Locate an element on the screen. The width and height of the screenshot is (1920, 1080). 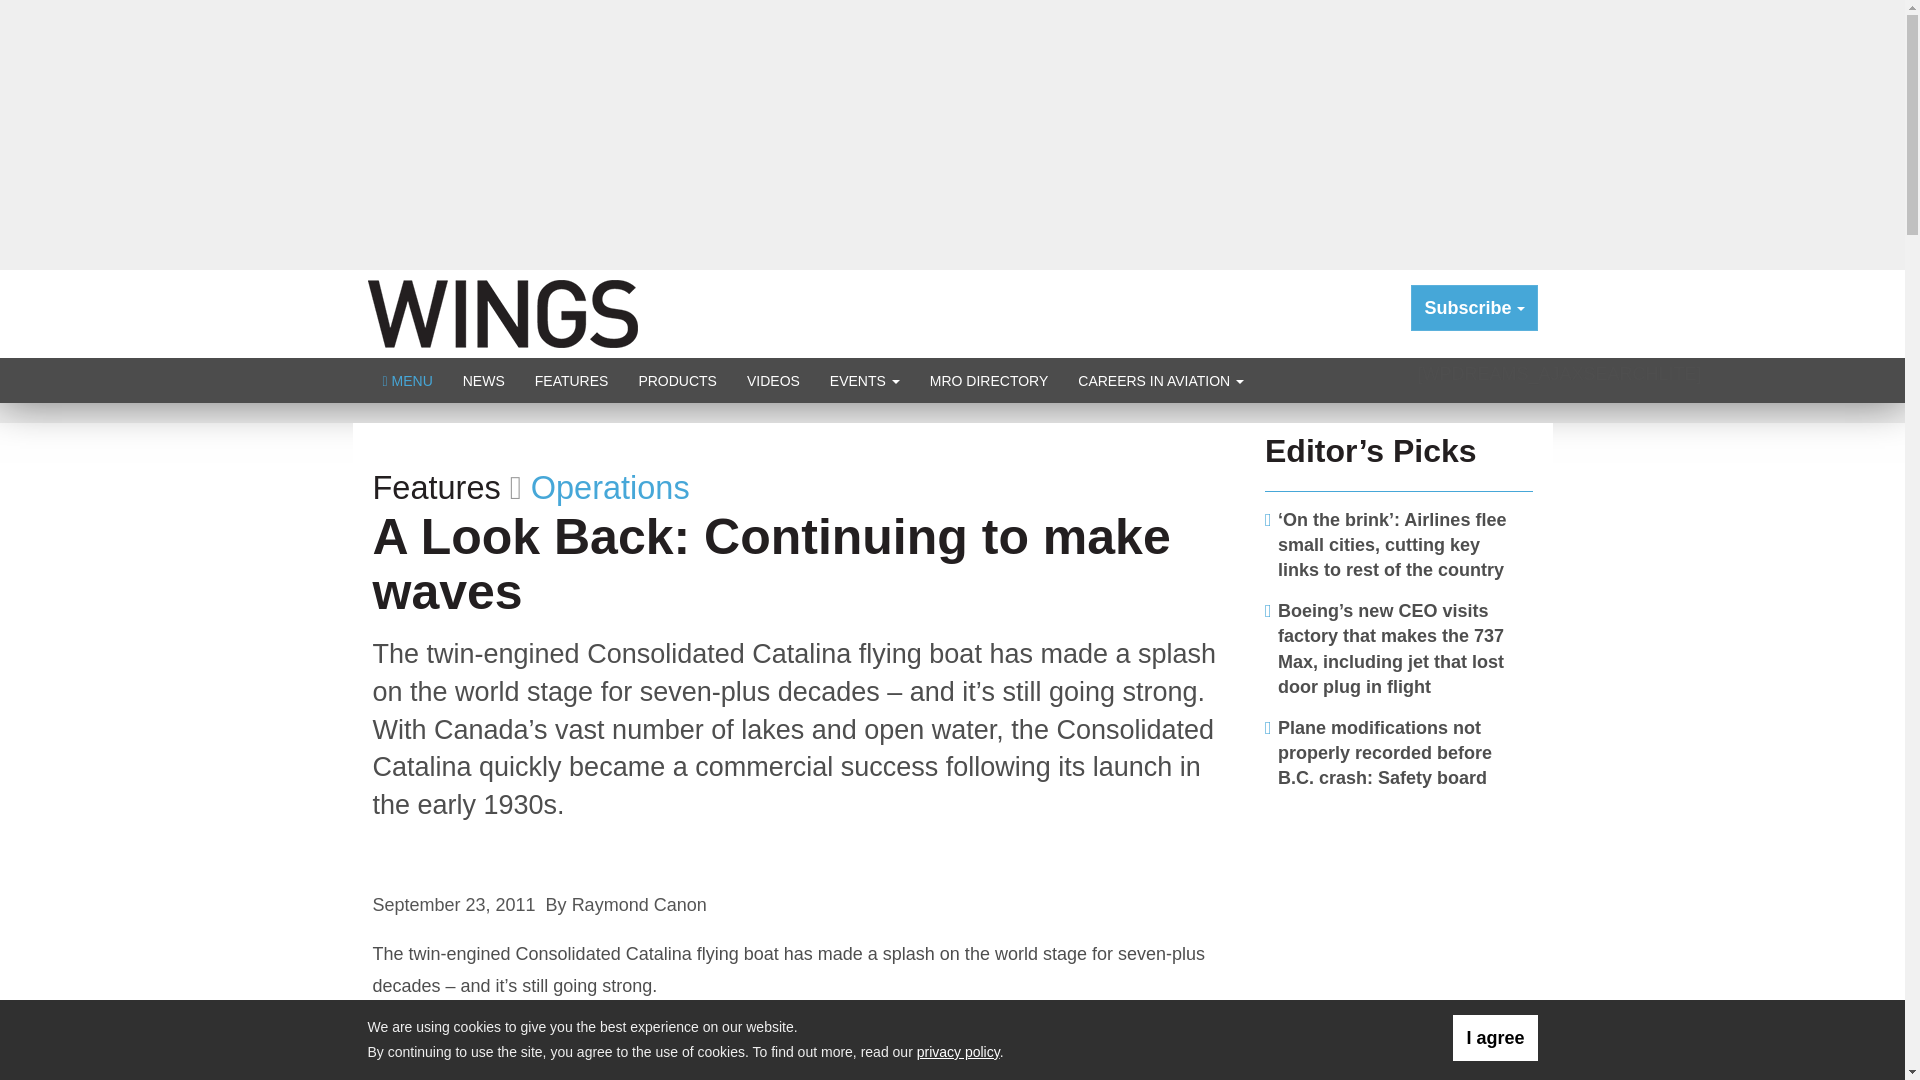
EVENTS is located at coordinates (864, 380).